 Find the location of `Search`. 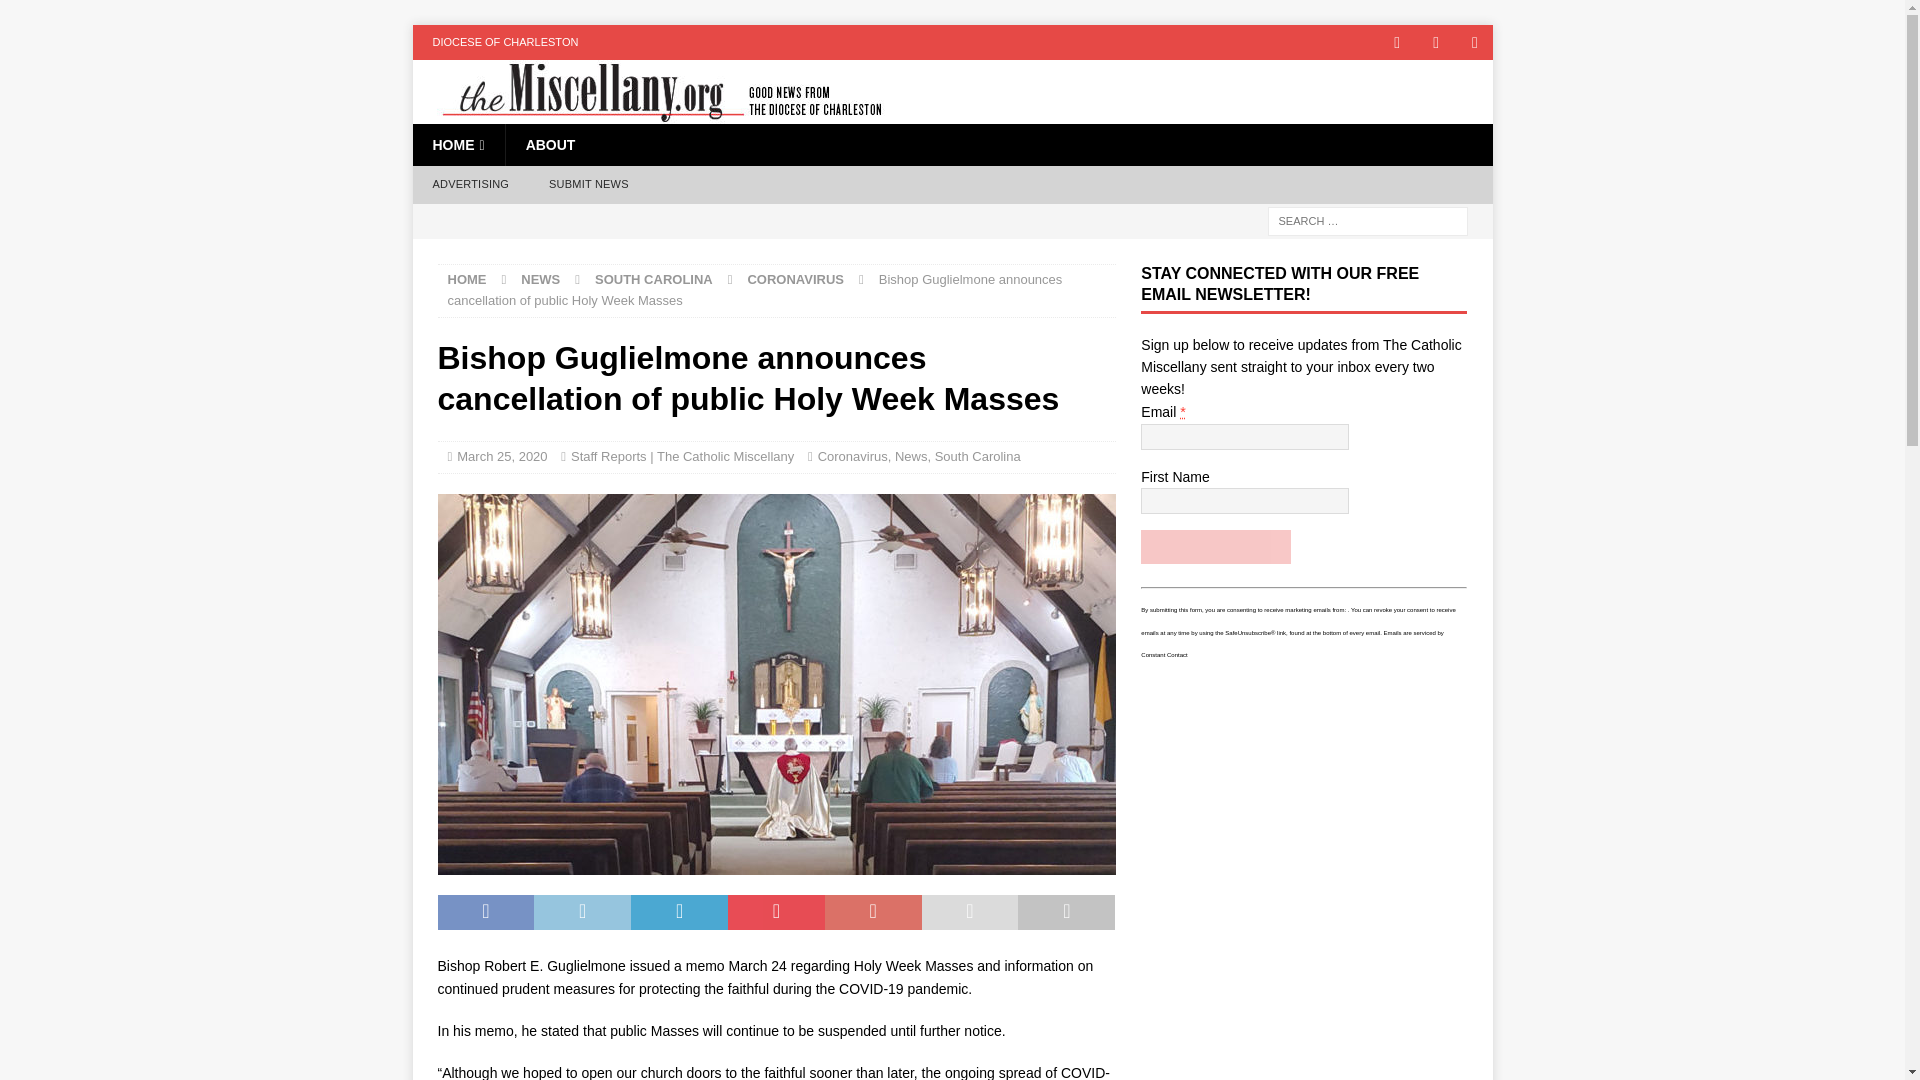

Search is located at coordinates (74, 16).